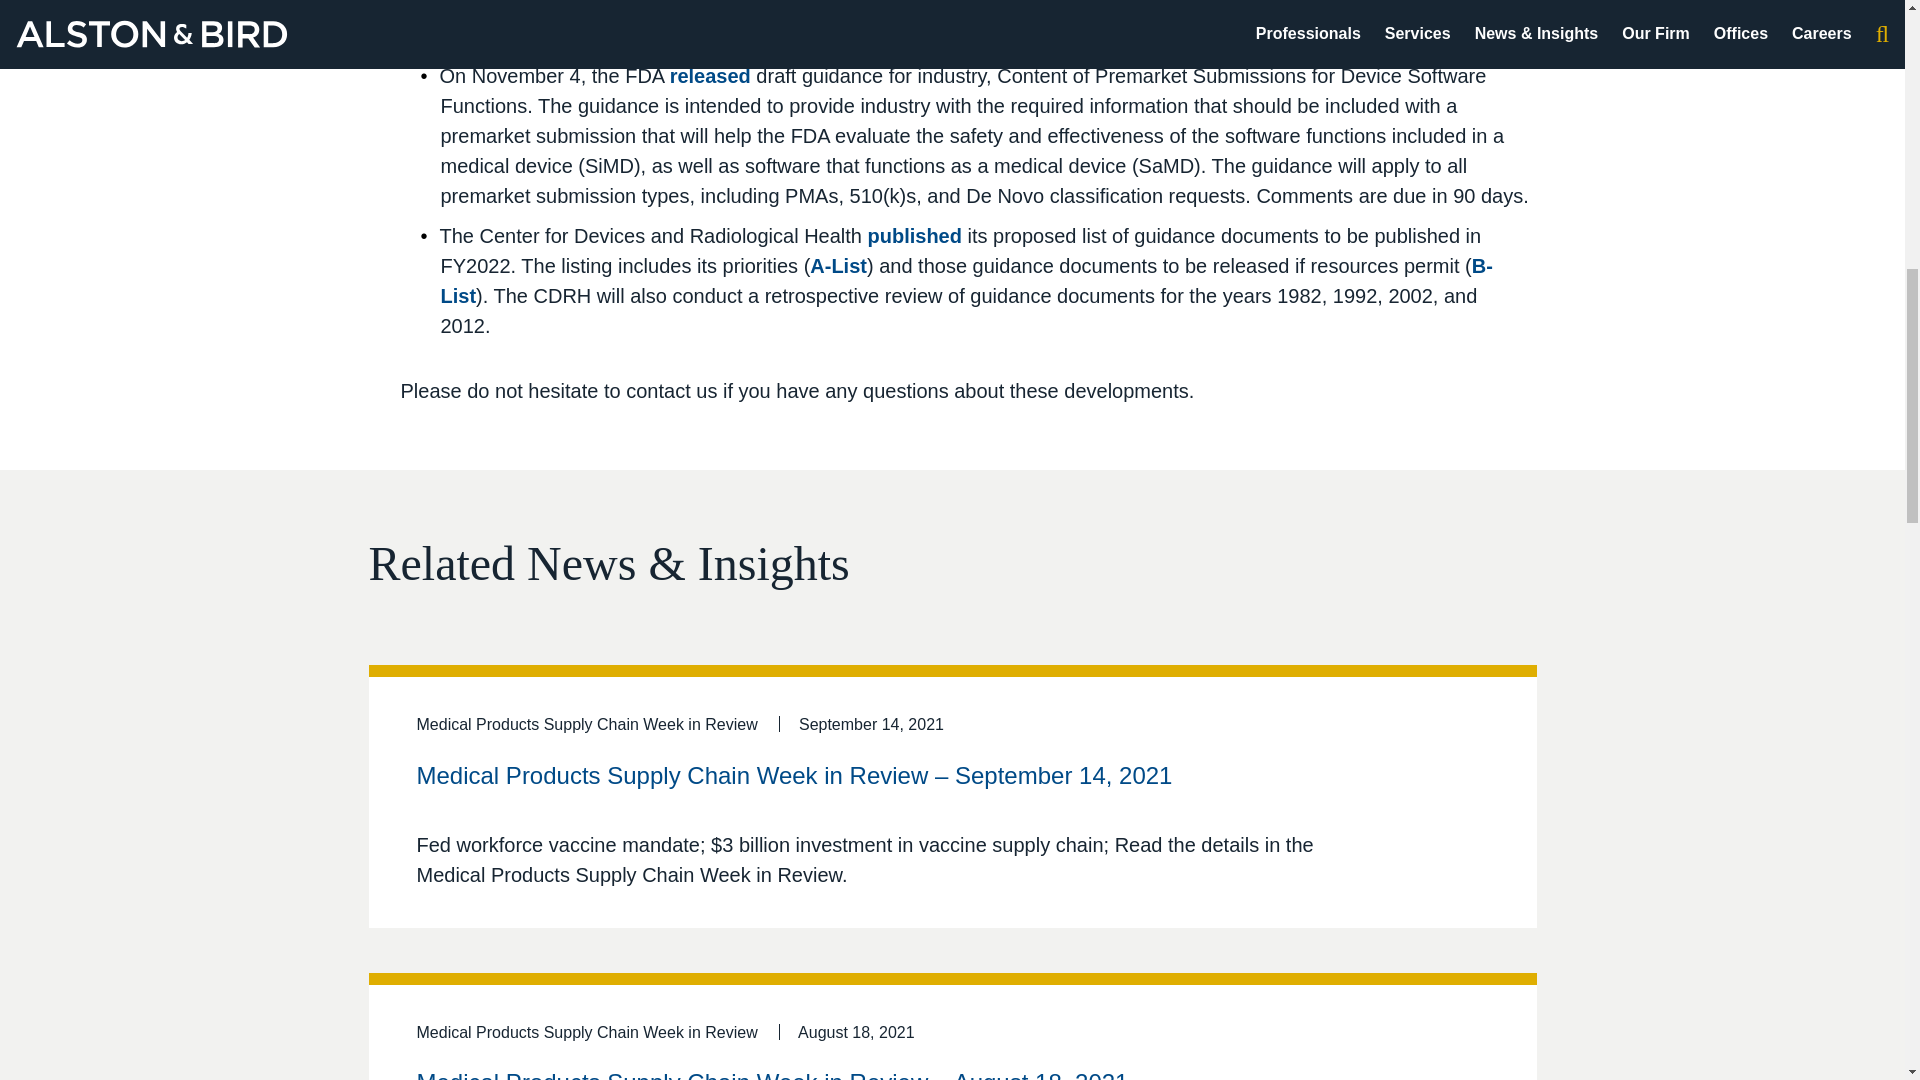 The width and height of the screenshot is (1920, 1080). What do you see at coordinates (965, 280) in the screenshot?
I see `B-List` at bounding box center [965, 280].